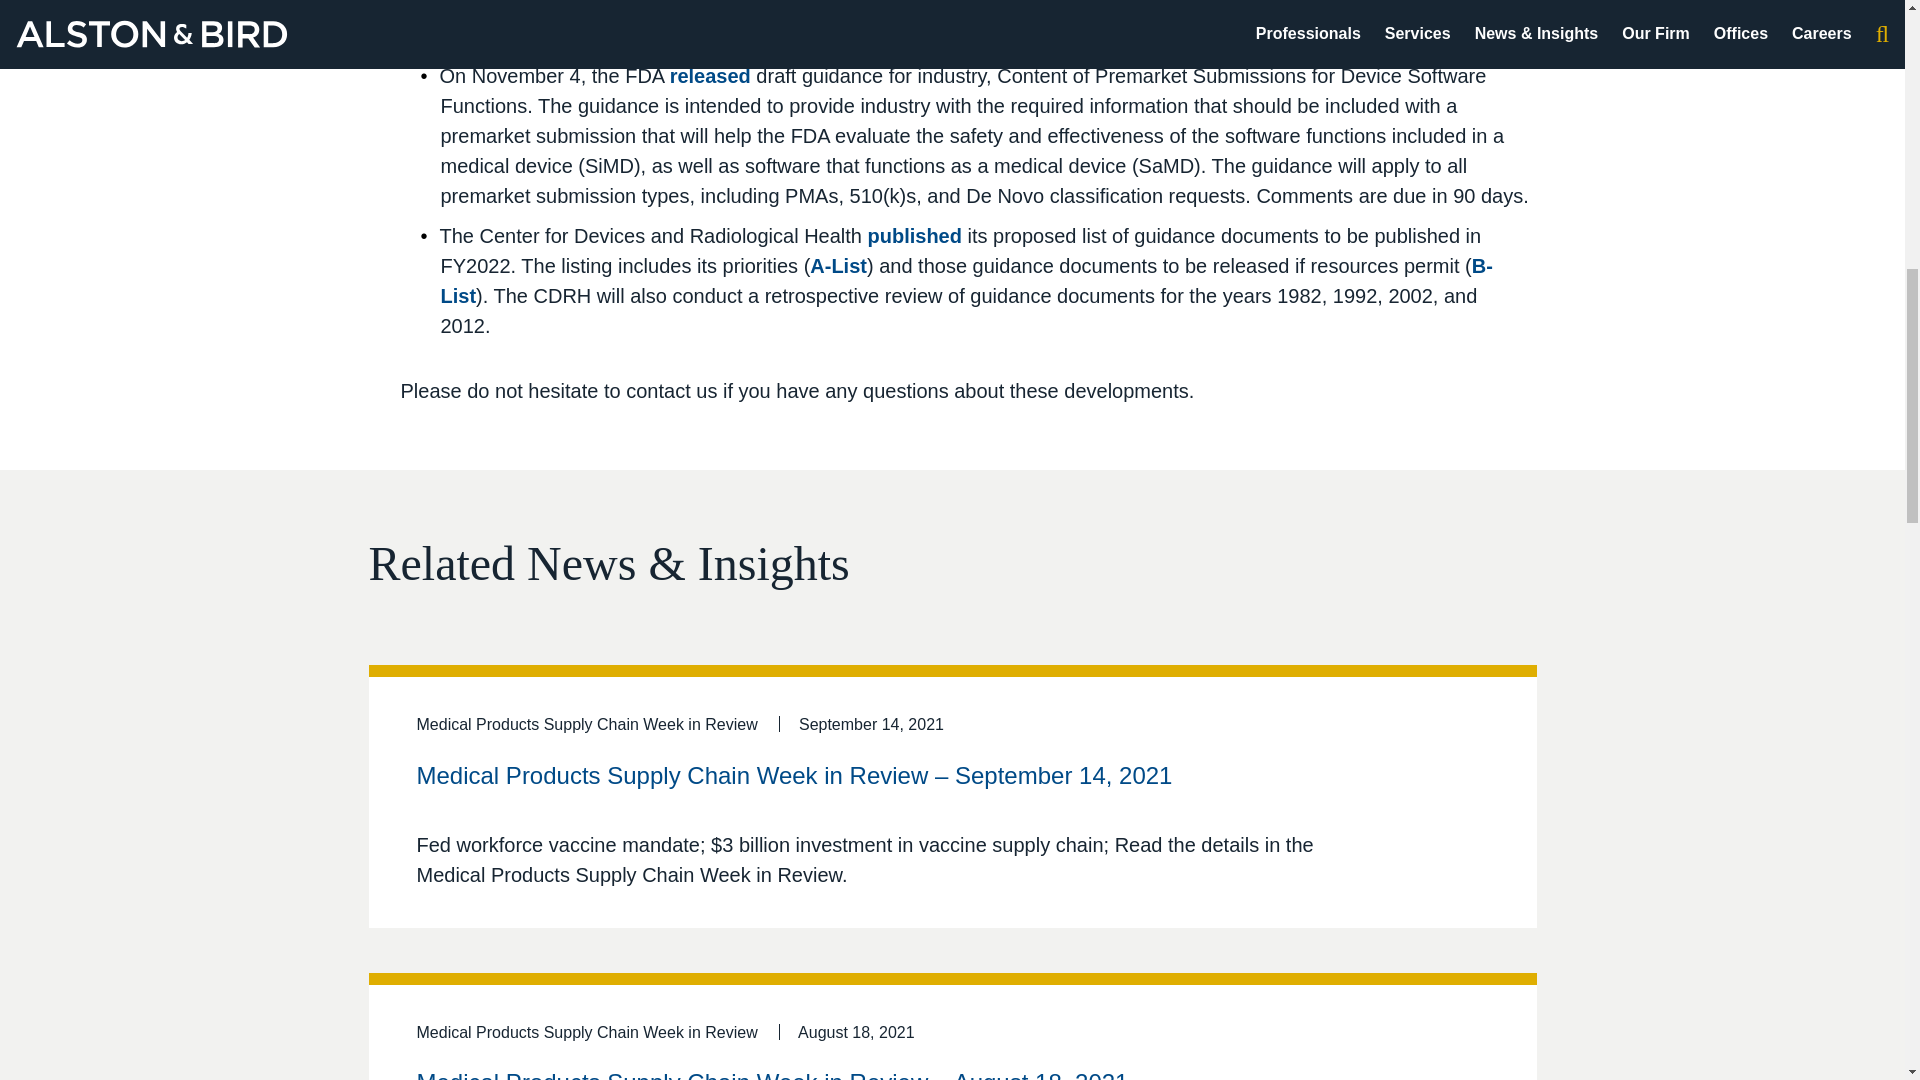 The width and height of the screenshot is (1920, 1080). What do you see at coordinates (965, 280) in the screenshot?
I see `B-List` at bounding box center [965, 280].